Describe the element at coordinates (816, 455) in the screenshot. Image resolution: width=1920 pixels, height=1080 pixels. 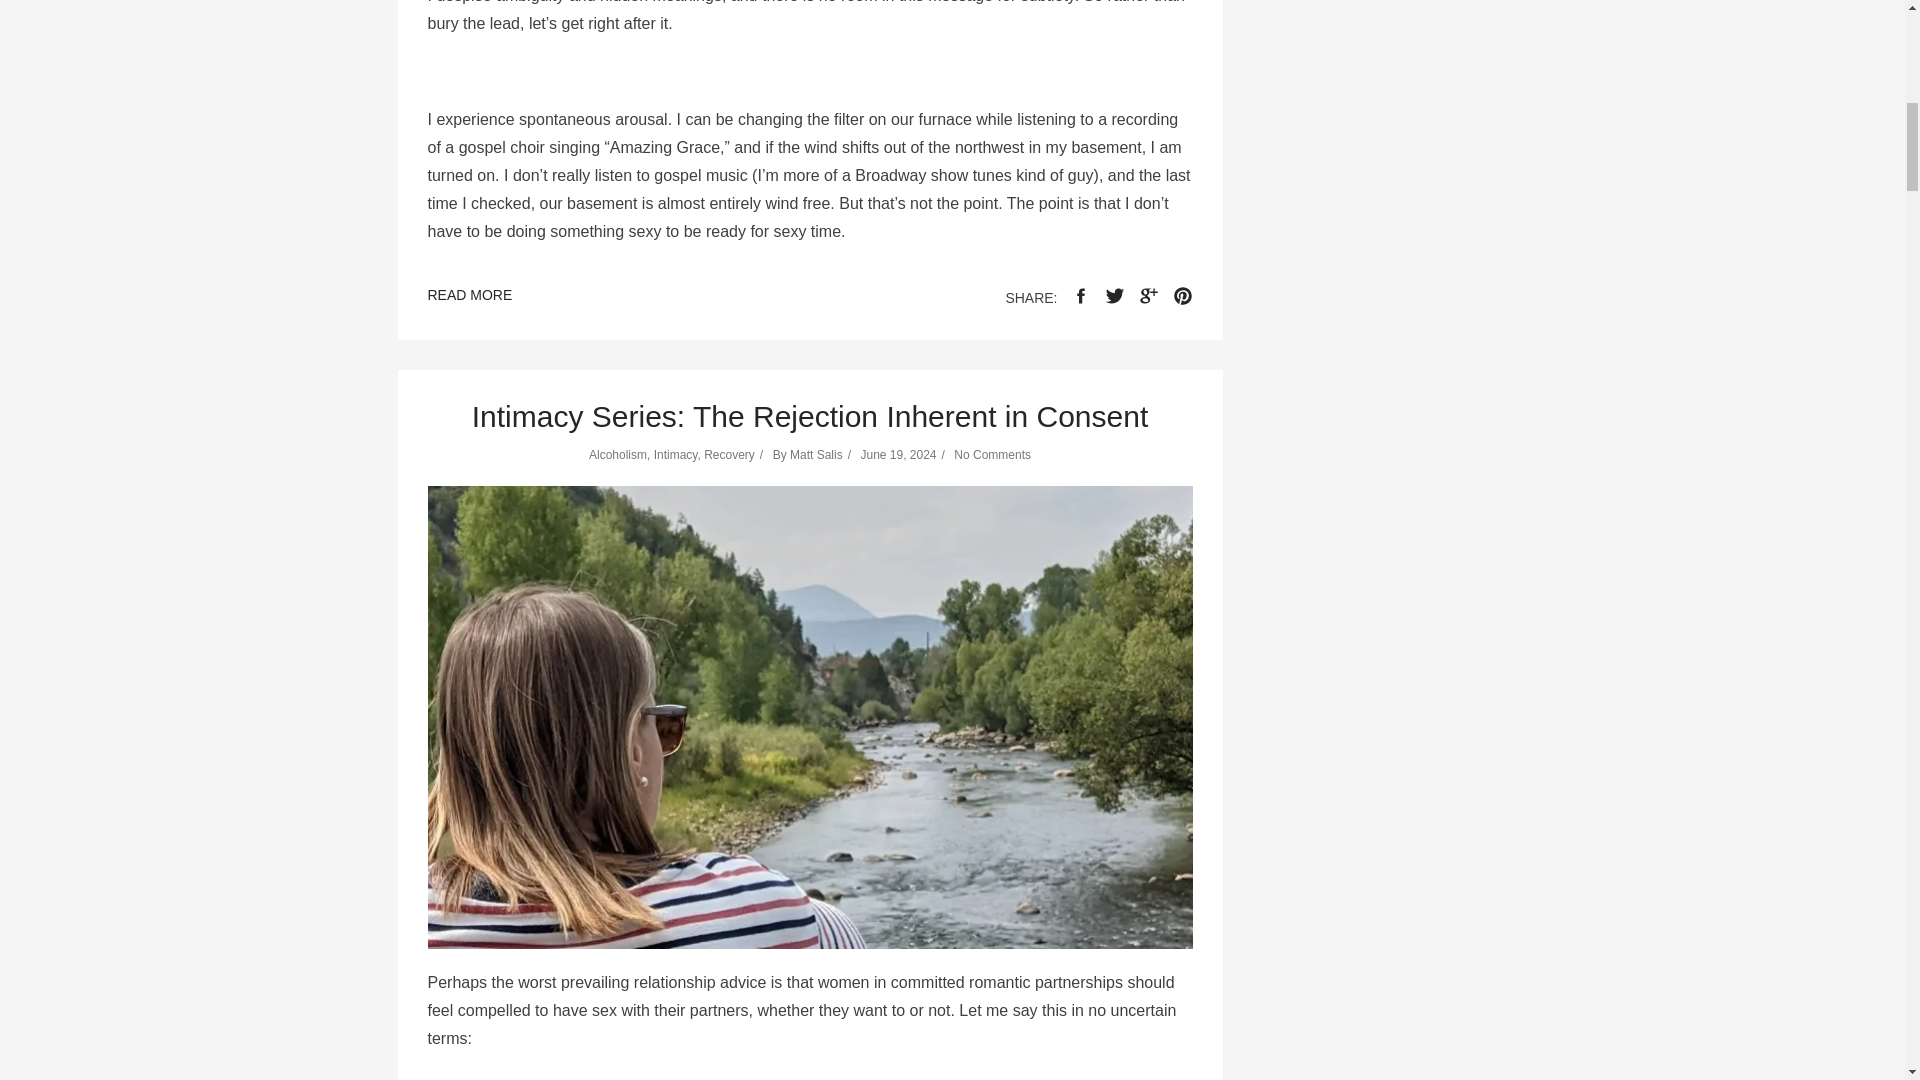
I see `Matt Salis` at that location.